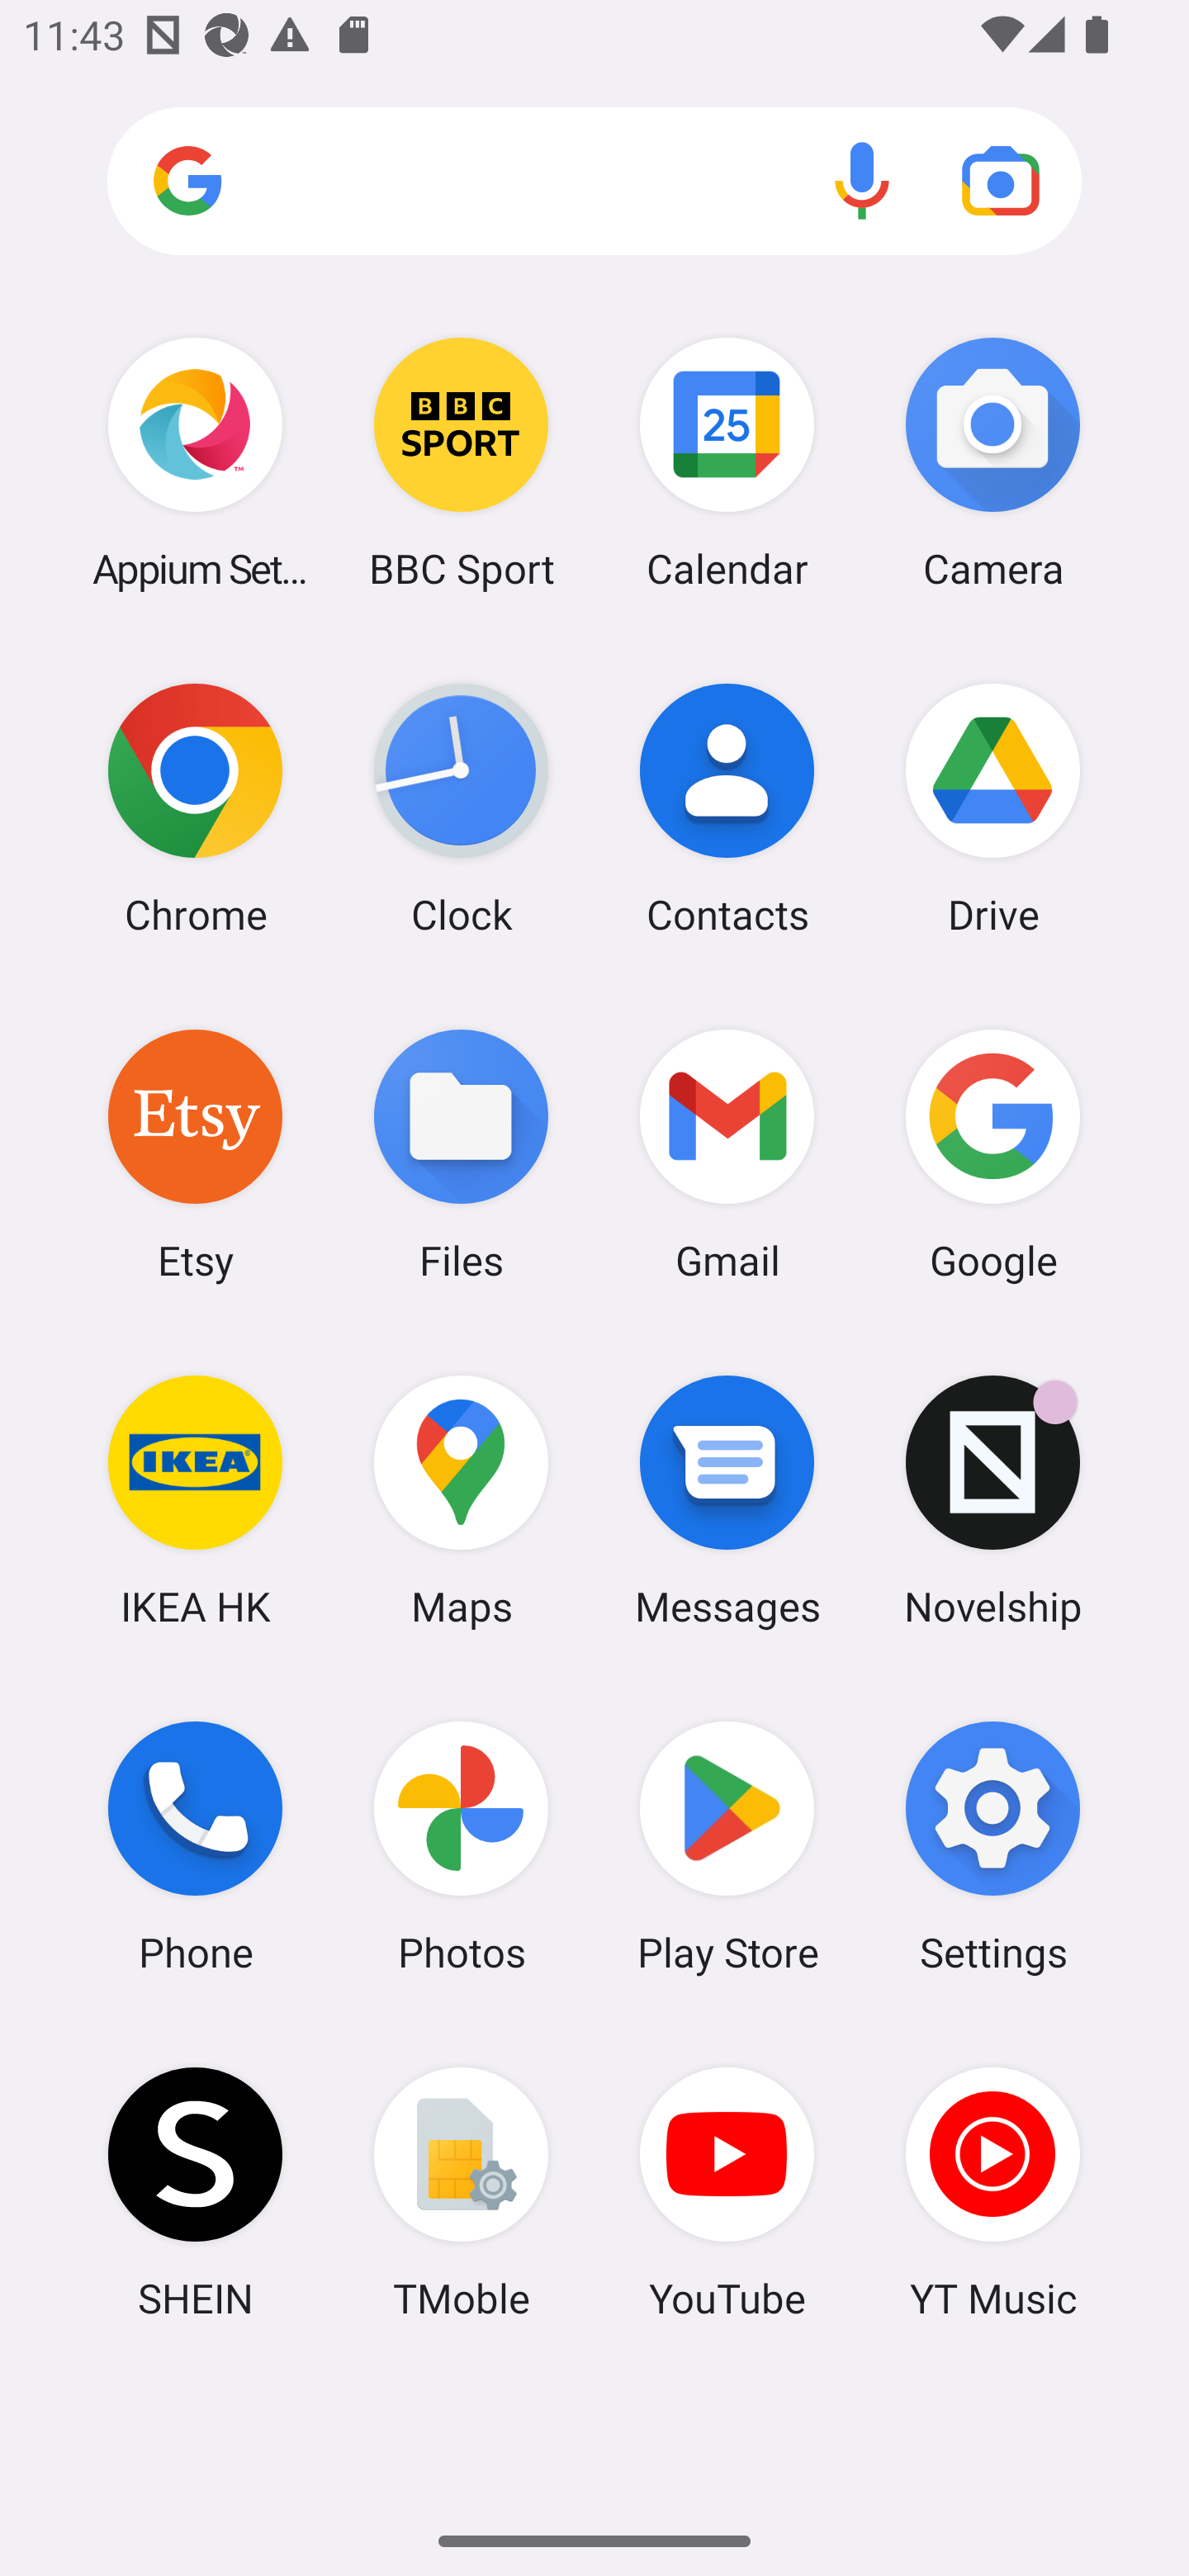 The image size is (1189, 2576). Describe the element at coordinates (727, 462) in the screenshot. I see `Calendar` at that location.